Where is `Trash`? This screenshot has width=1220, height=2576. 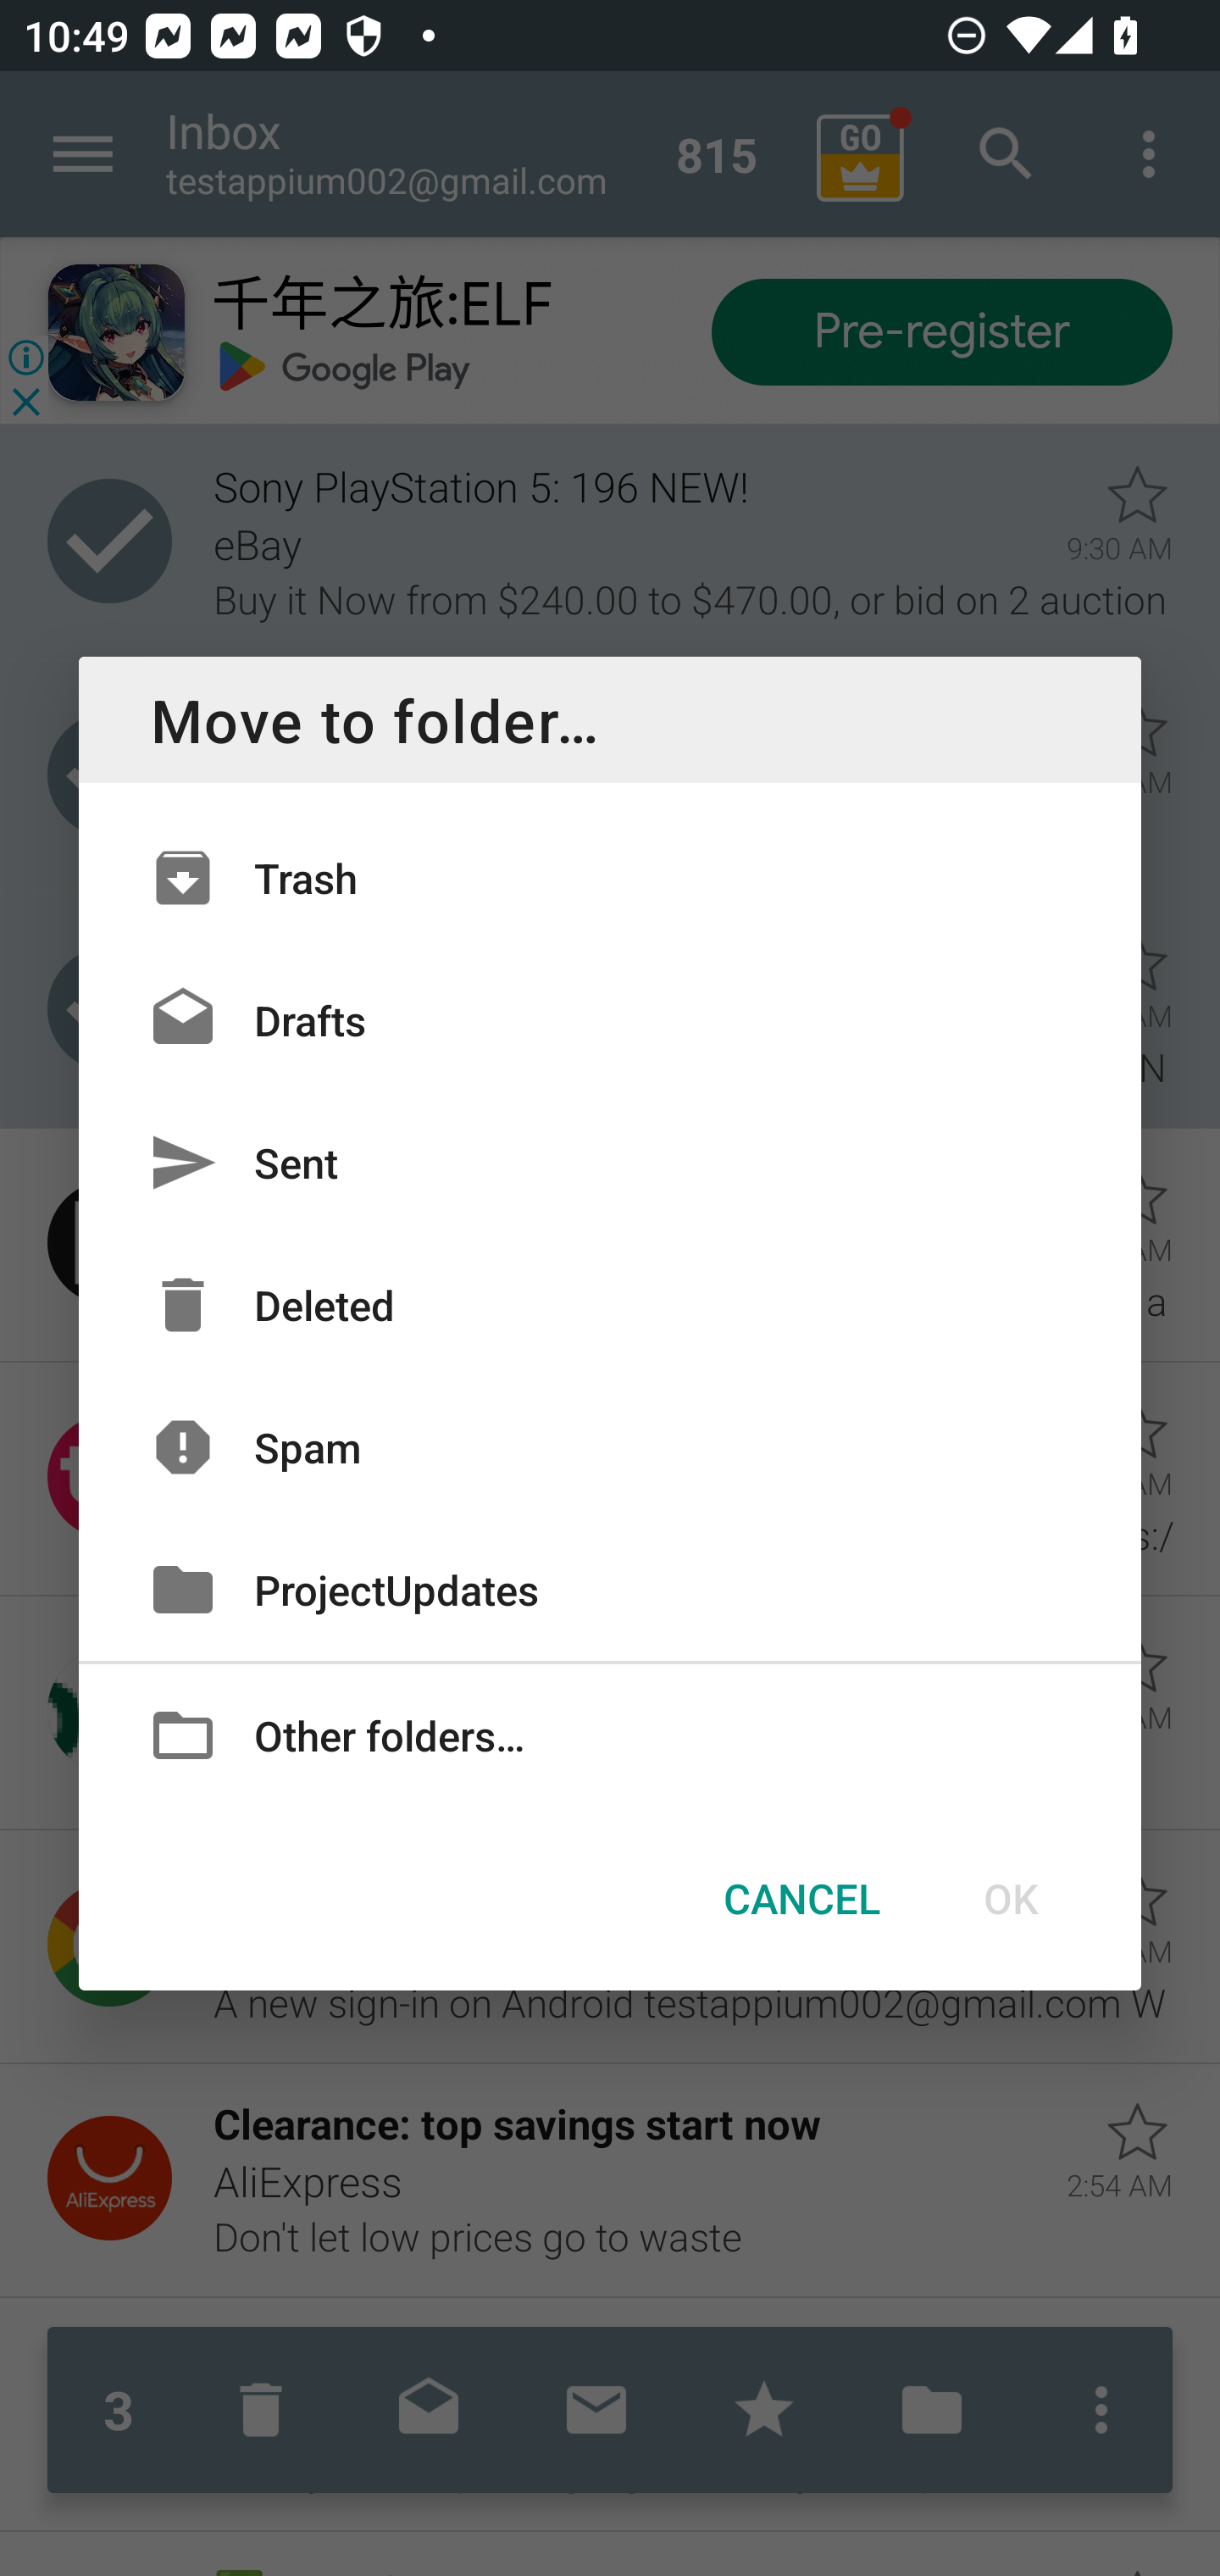
Trash is located at coordinates (610, 876).